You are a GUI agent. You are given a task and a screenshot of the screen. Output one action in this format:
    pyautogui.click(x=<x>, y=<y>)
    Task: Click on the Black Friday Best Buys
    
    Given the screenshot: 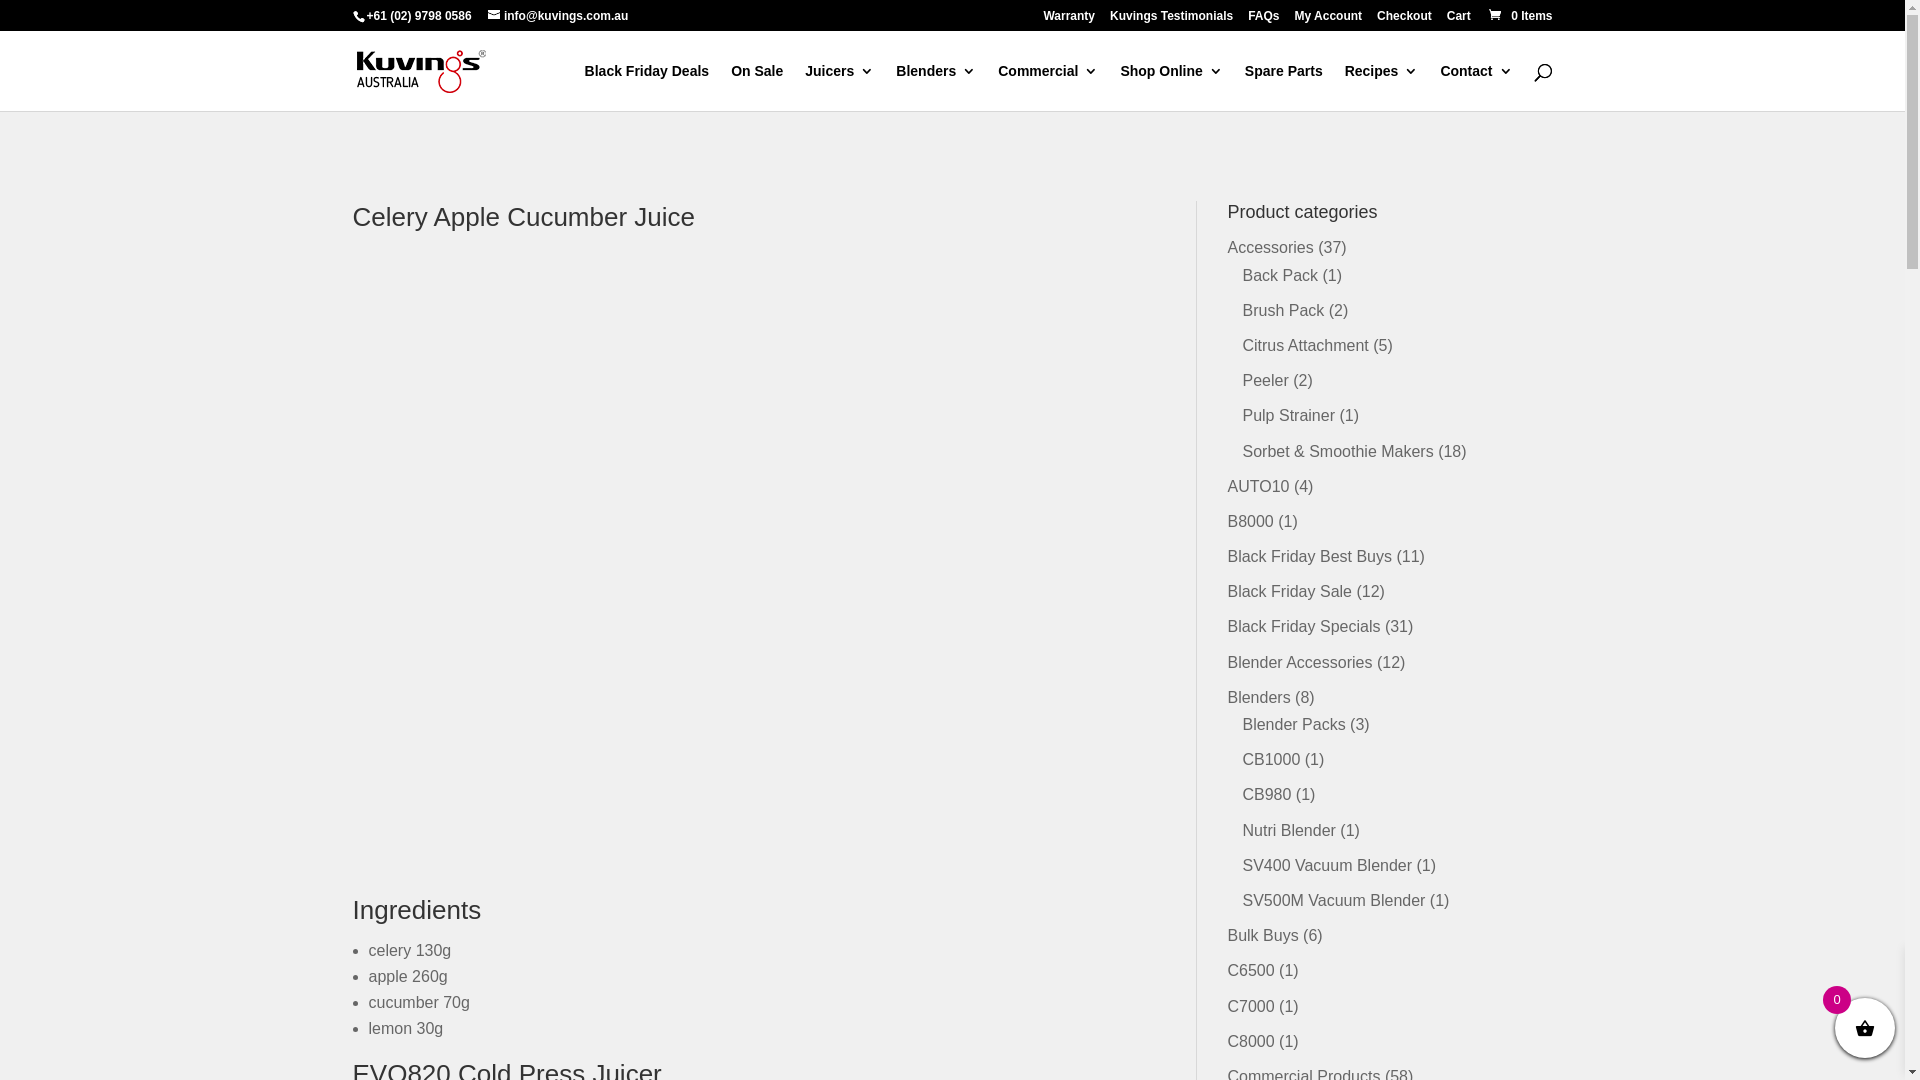 What is the action you would take?
    pyautogui.click(x=1310, y=556)
    